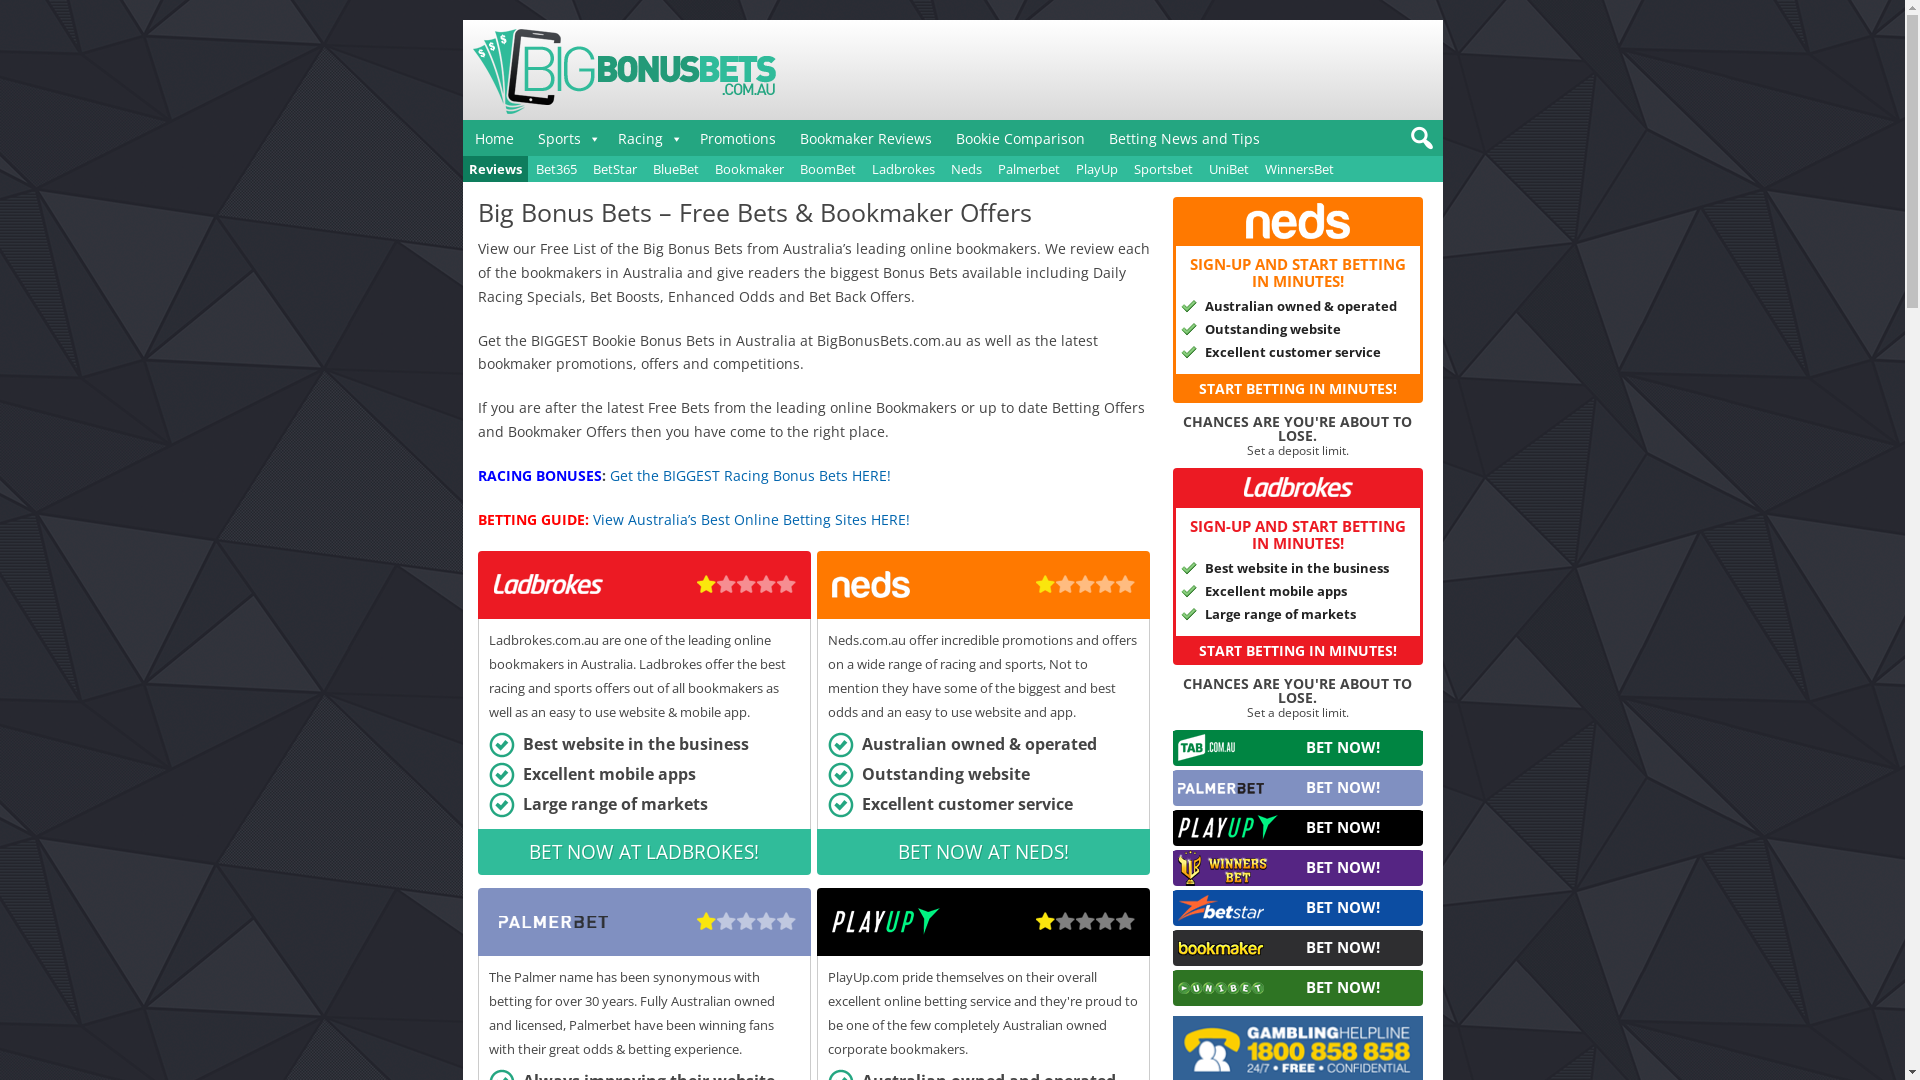  Describe the element at coordinates (966, 168) in the screenshot. I see `Neds` at that location.